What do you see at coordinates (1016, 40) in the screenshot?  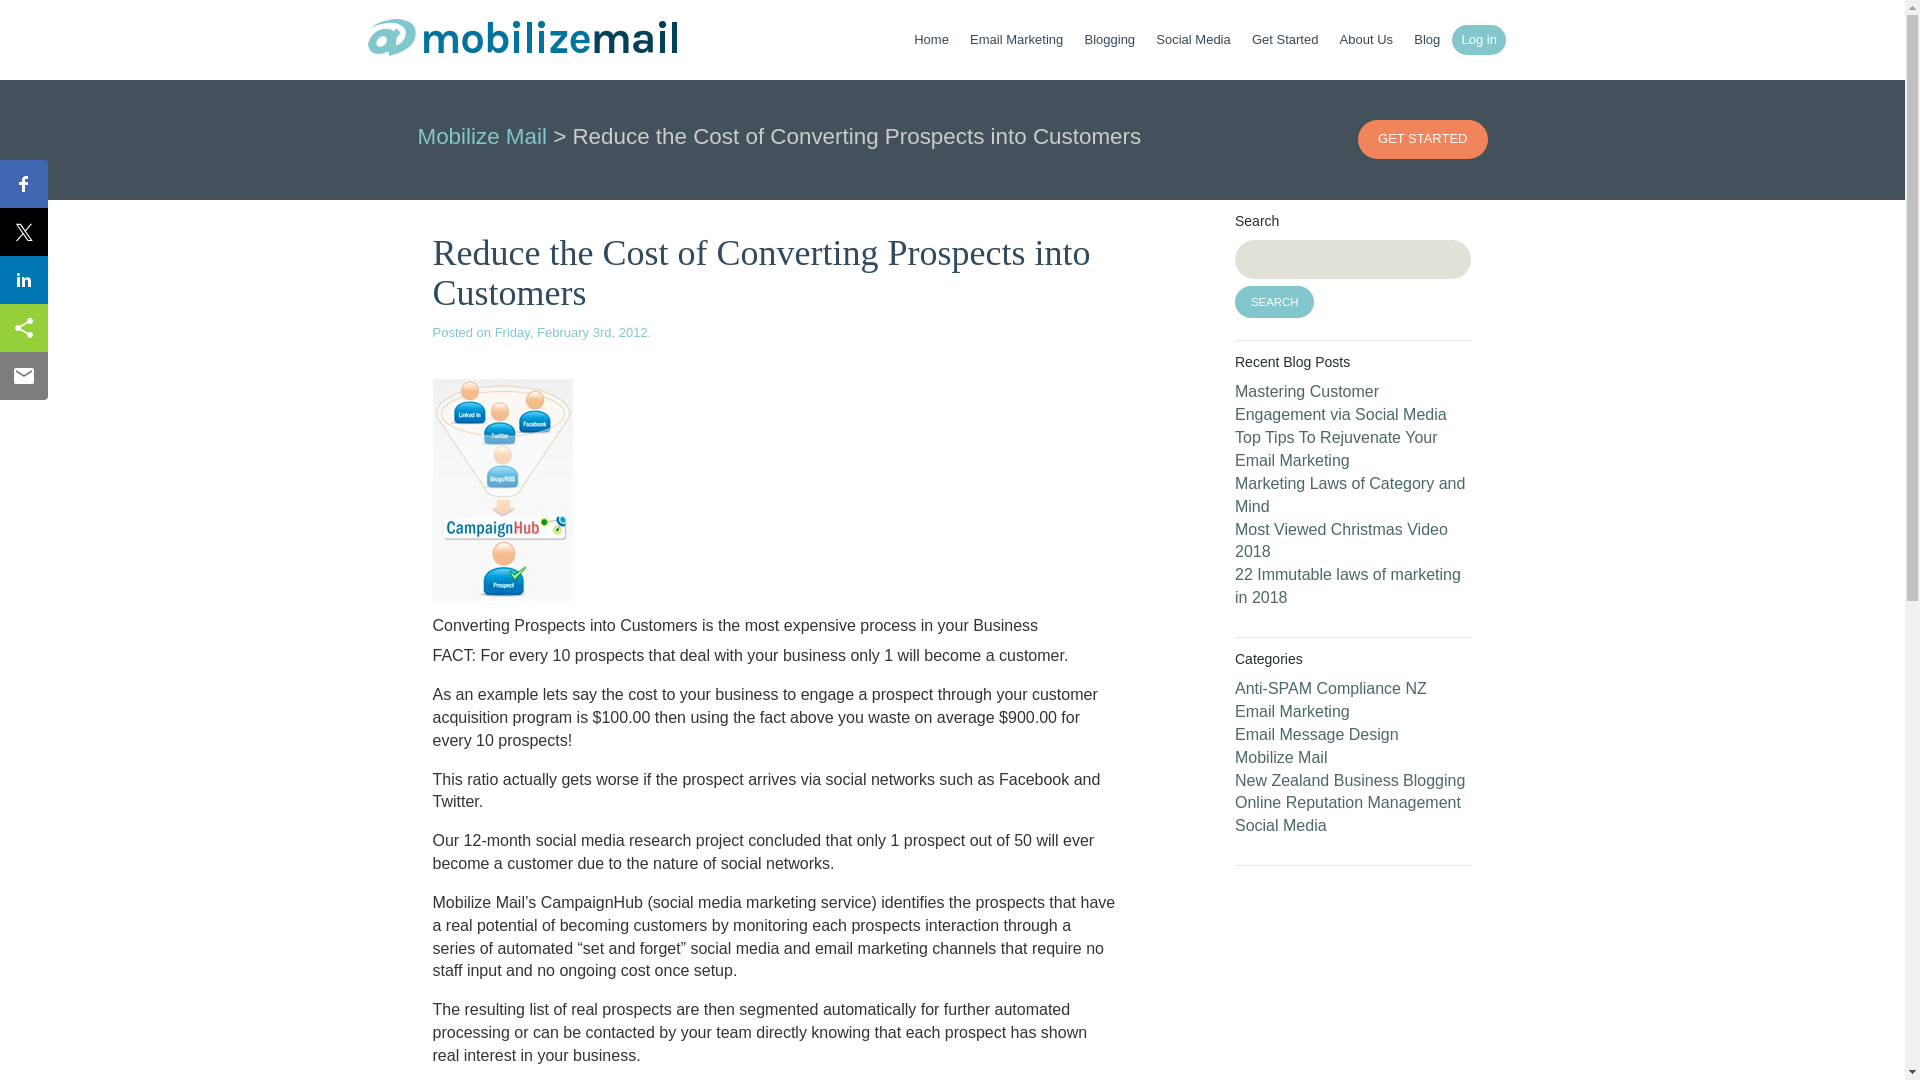 I see `Email Marketing` at bounding box center [1016, 40].